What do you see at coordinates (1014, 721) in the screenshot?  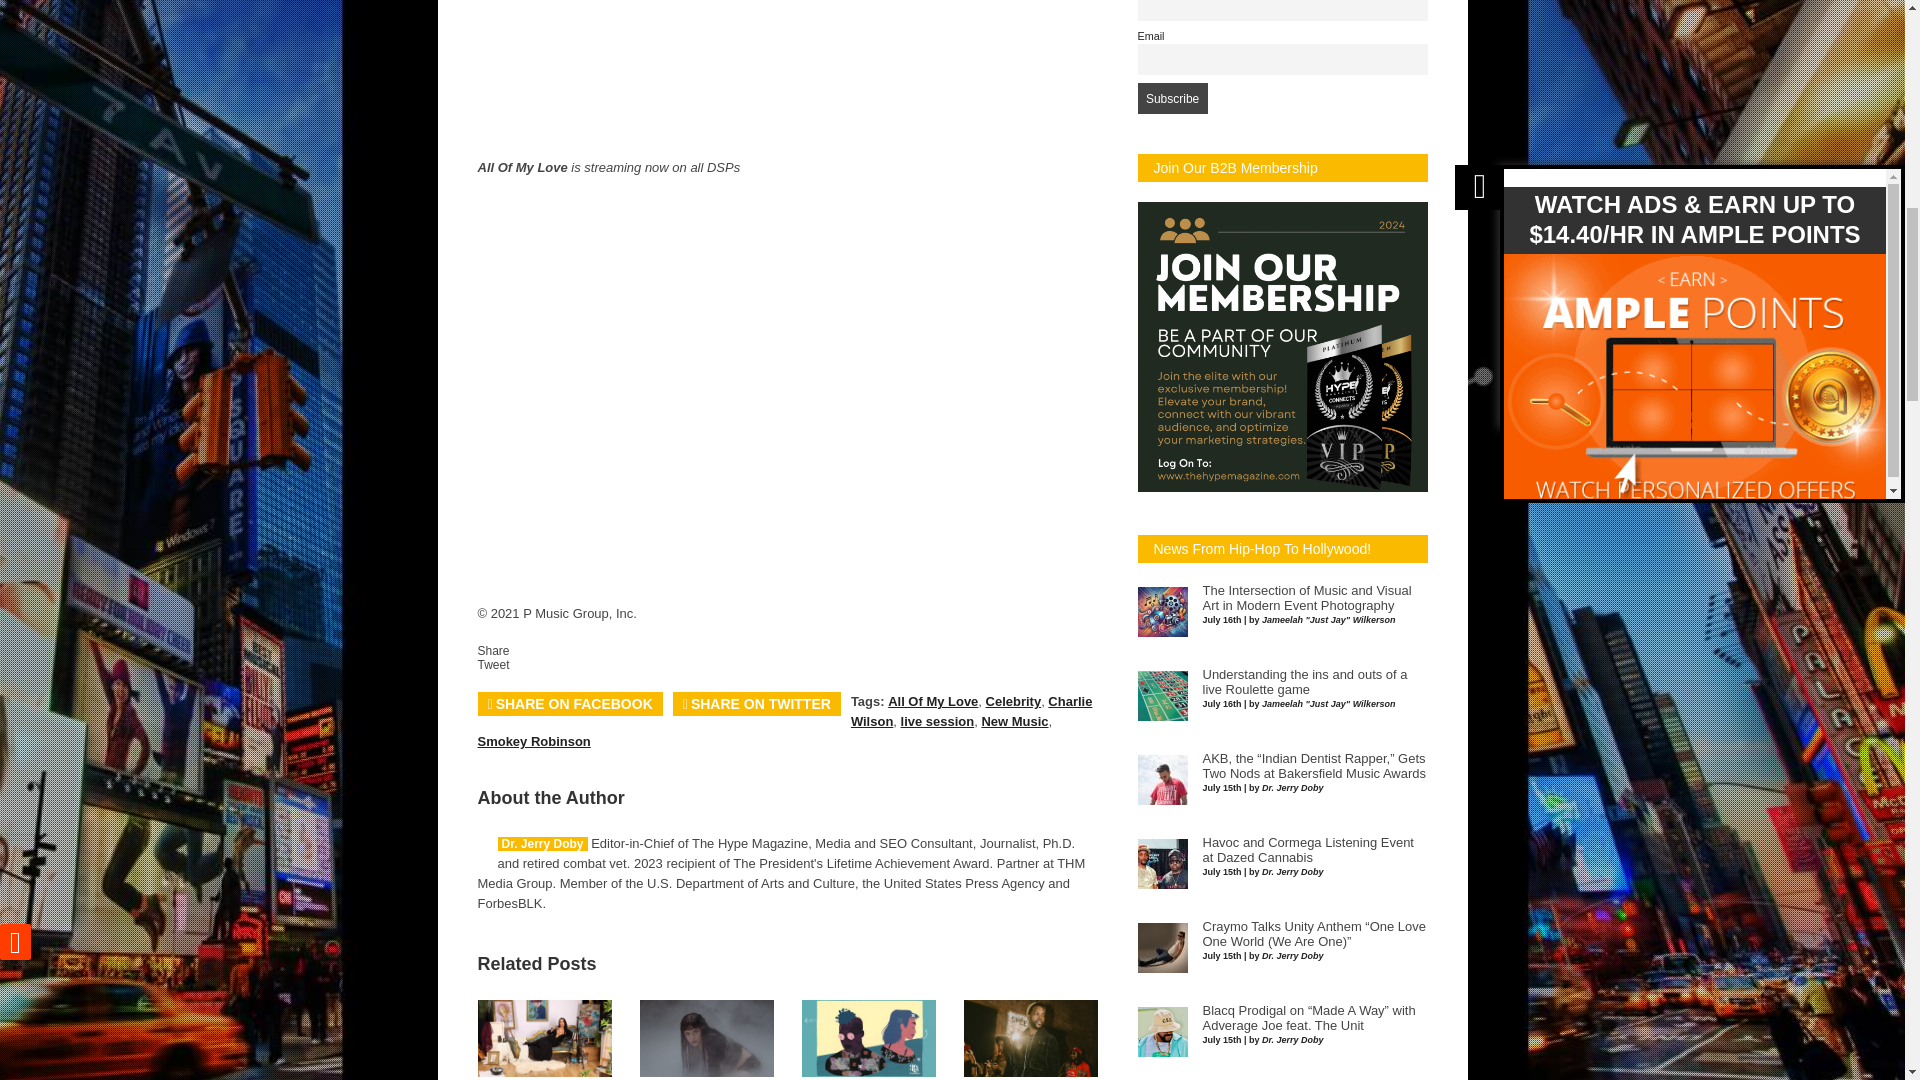 I see `New Music` at bounding box center [1014, 721].